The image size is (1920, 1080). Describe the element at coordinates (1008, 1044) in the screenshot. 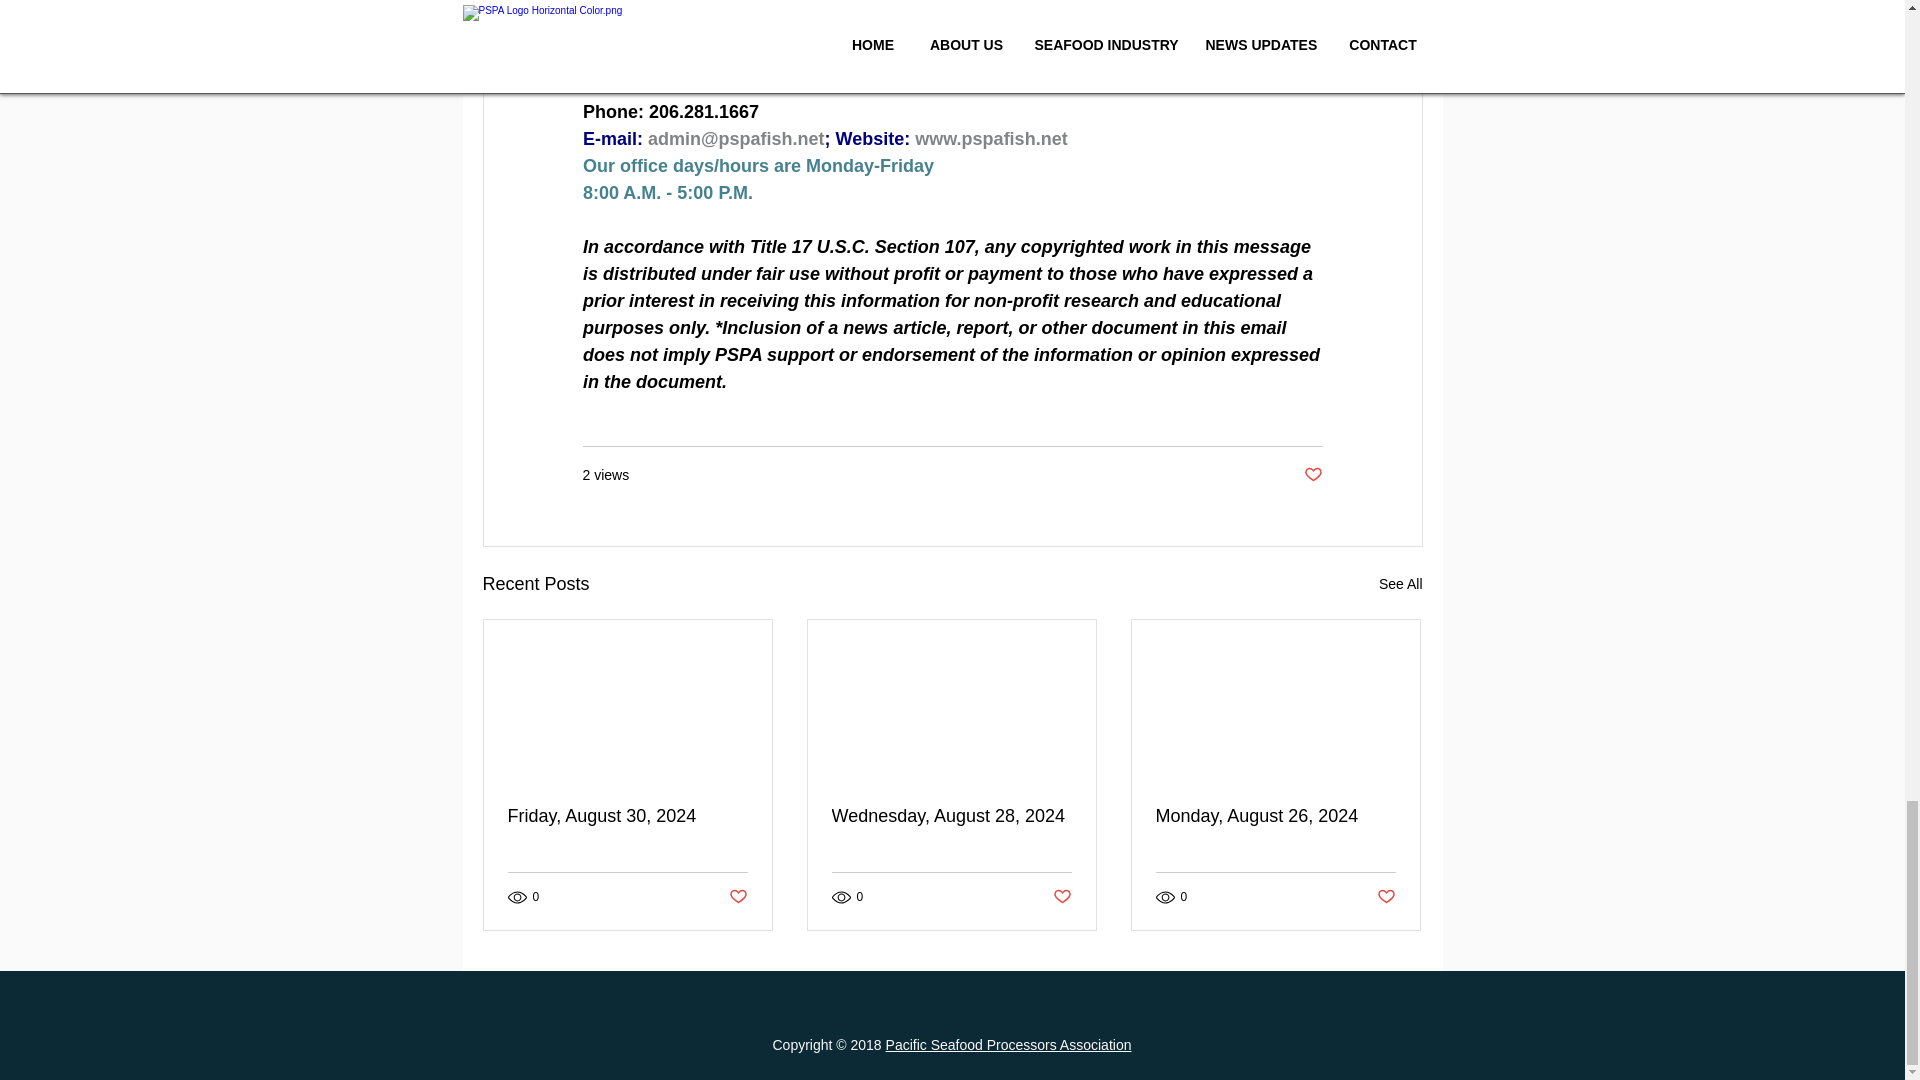

I see `Pacific Seafood Processors Association` at that location.